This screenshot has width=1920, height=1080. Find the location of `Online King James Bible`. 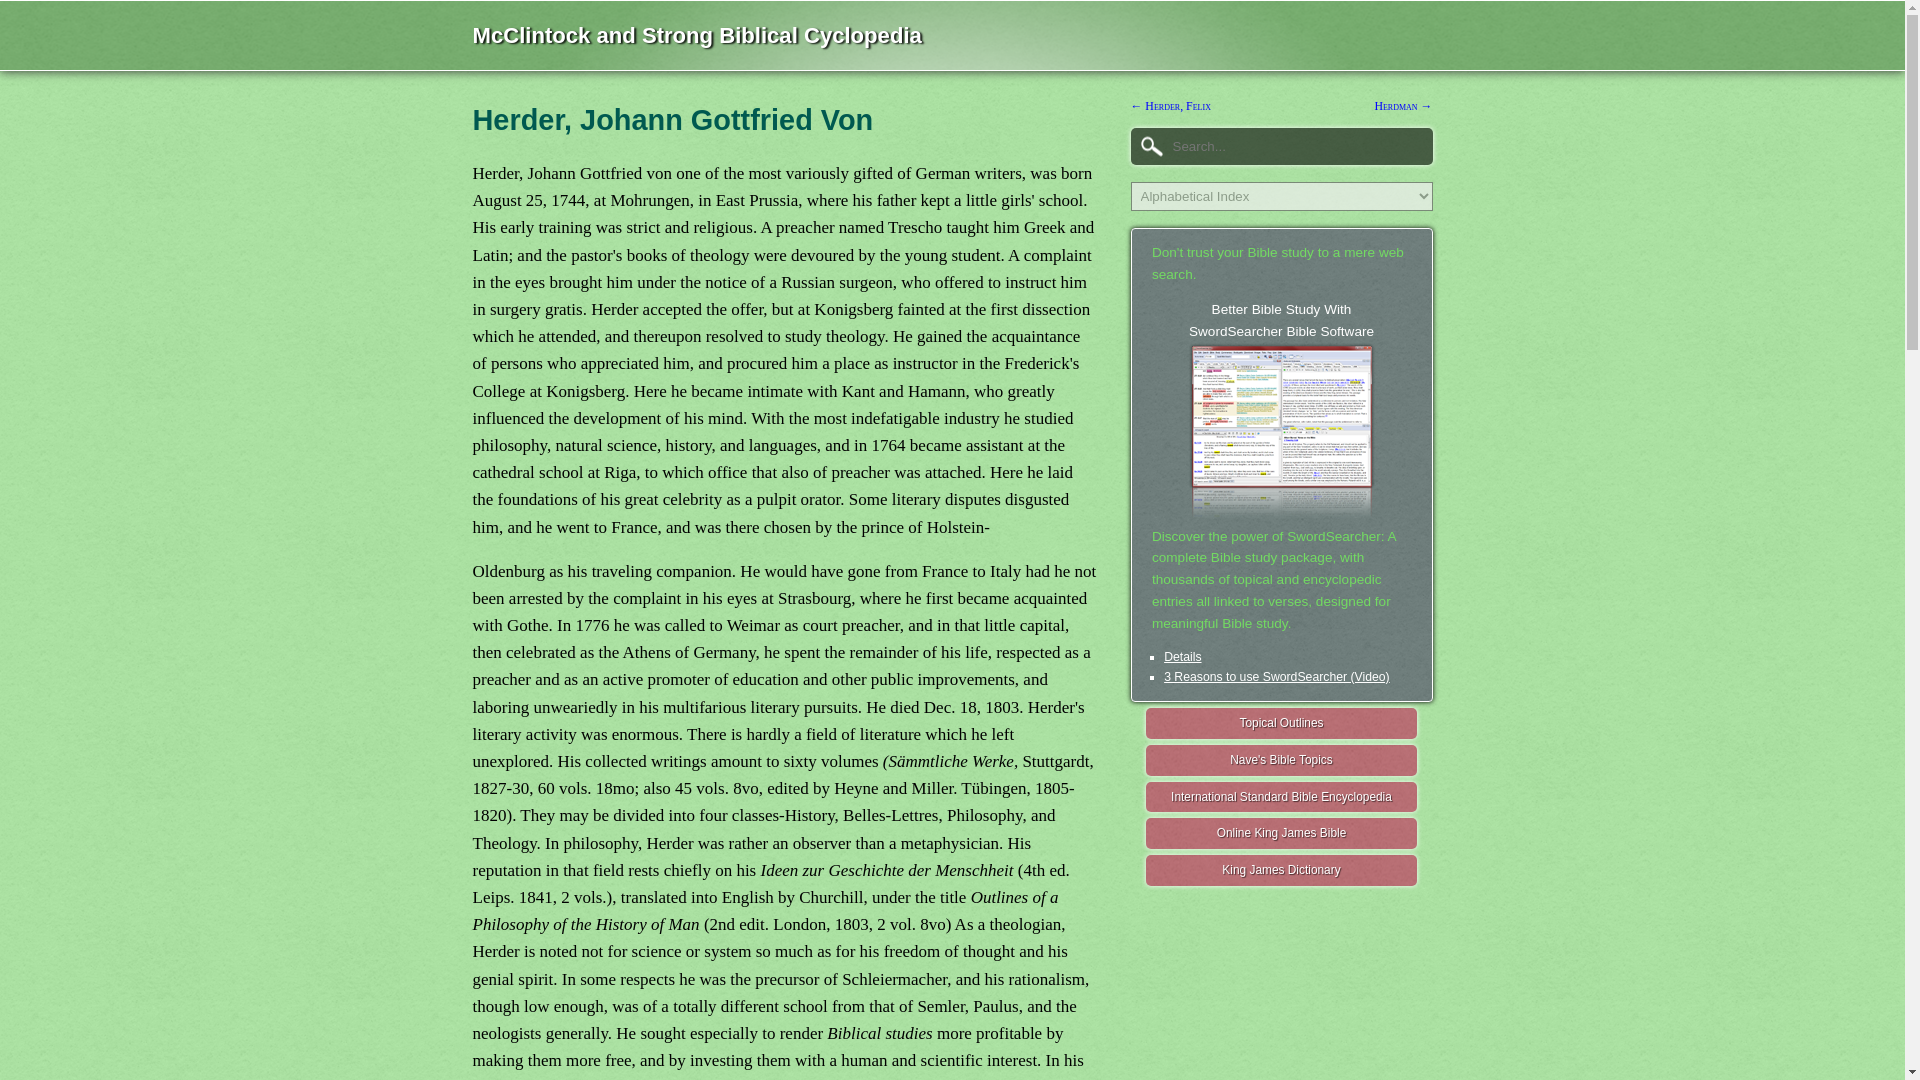

Online King James Bible is located at coordinates (1282, 832).